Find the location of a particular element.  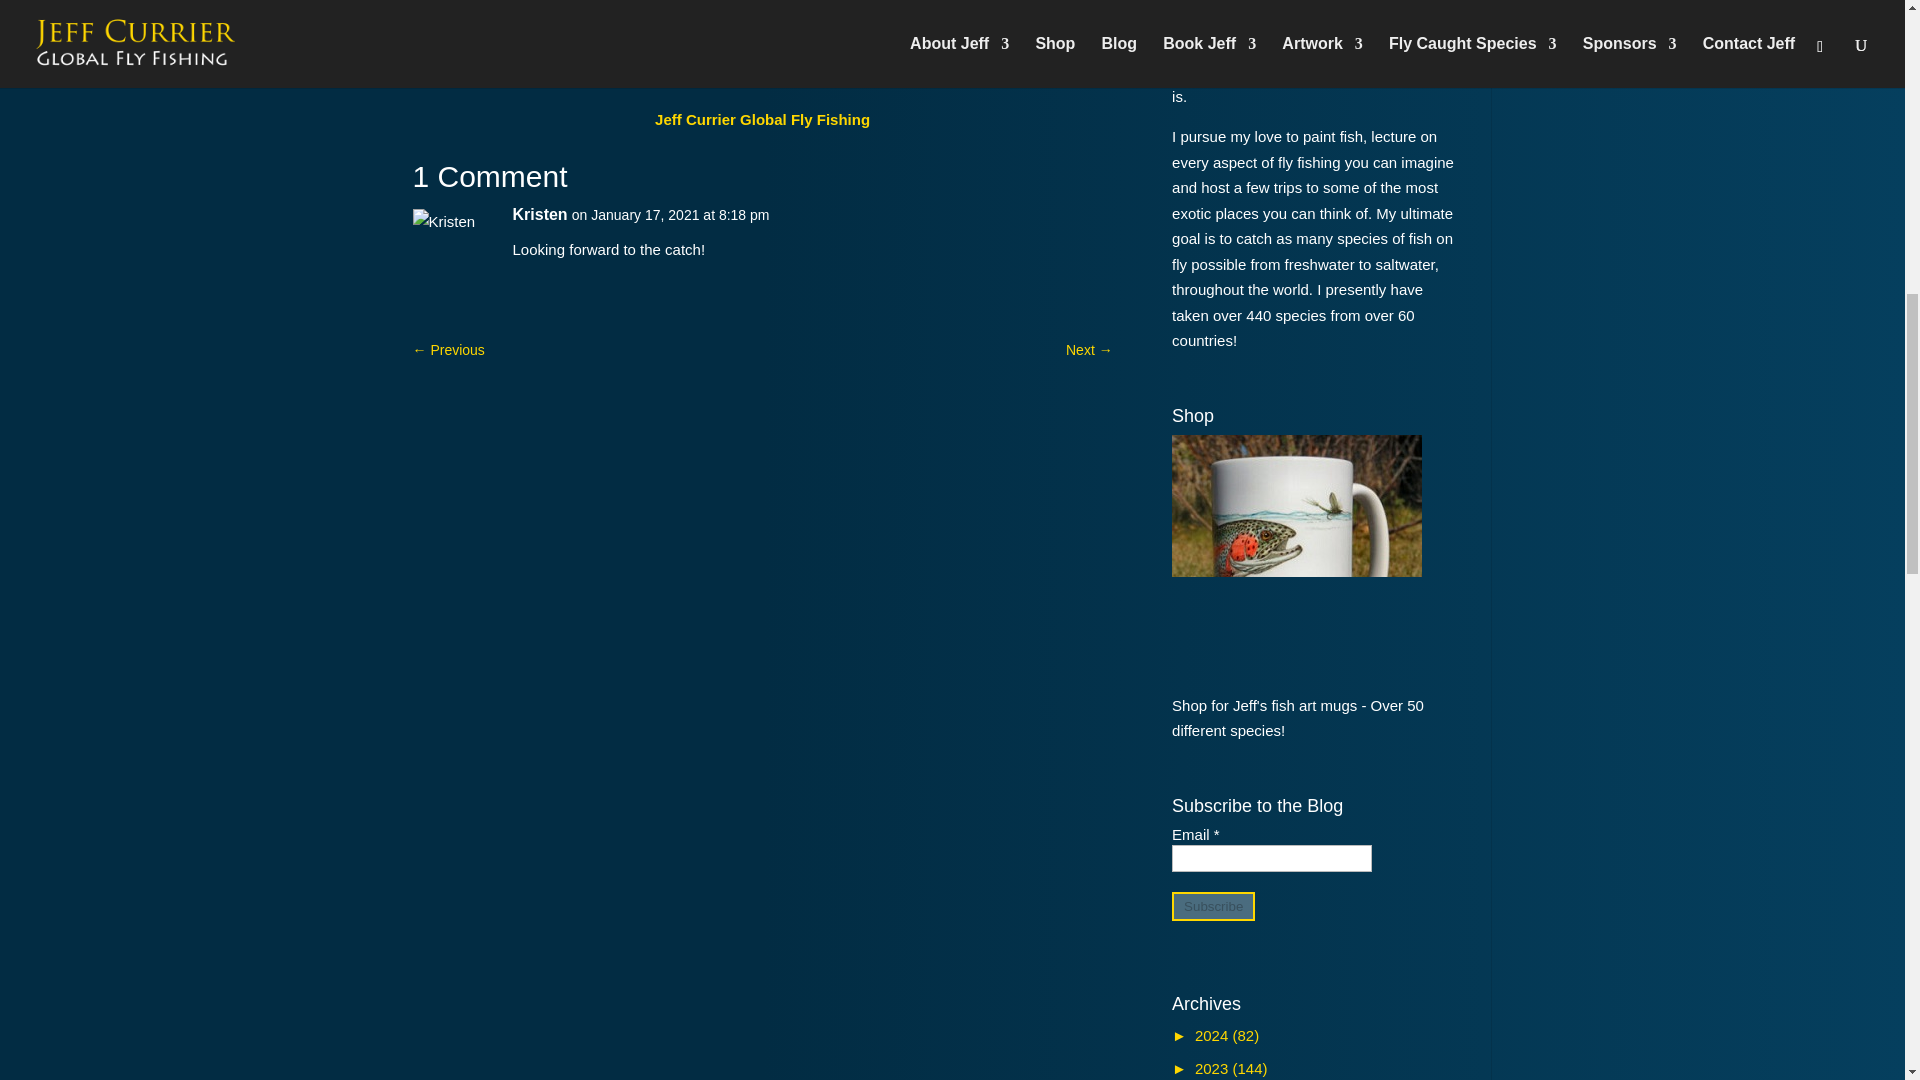

2024 is located at coordinates (1215, 1036).